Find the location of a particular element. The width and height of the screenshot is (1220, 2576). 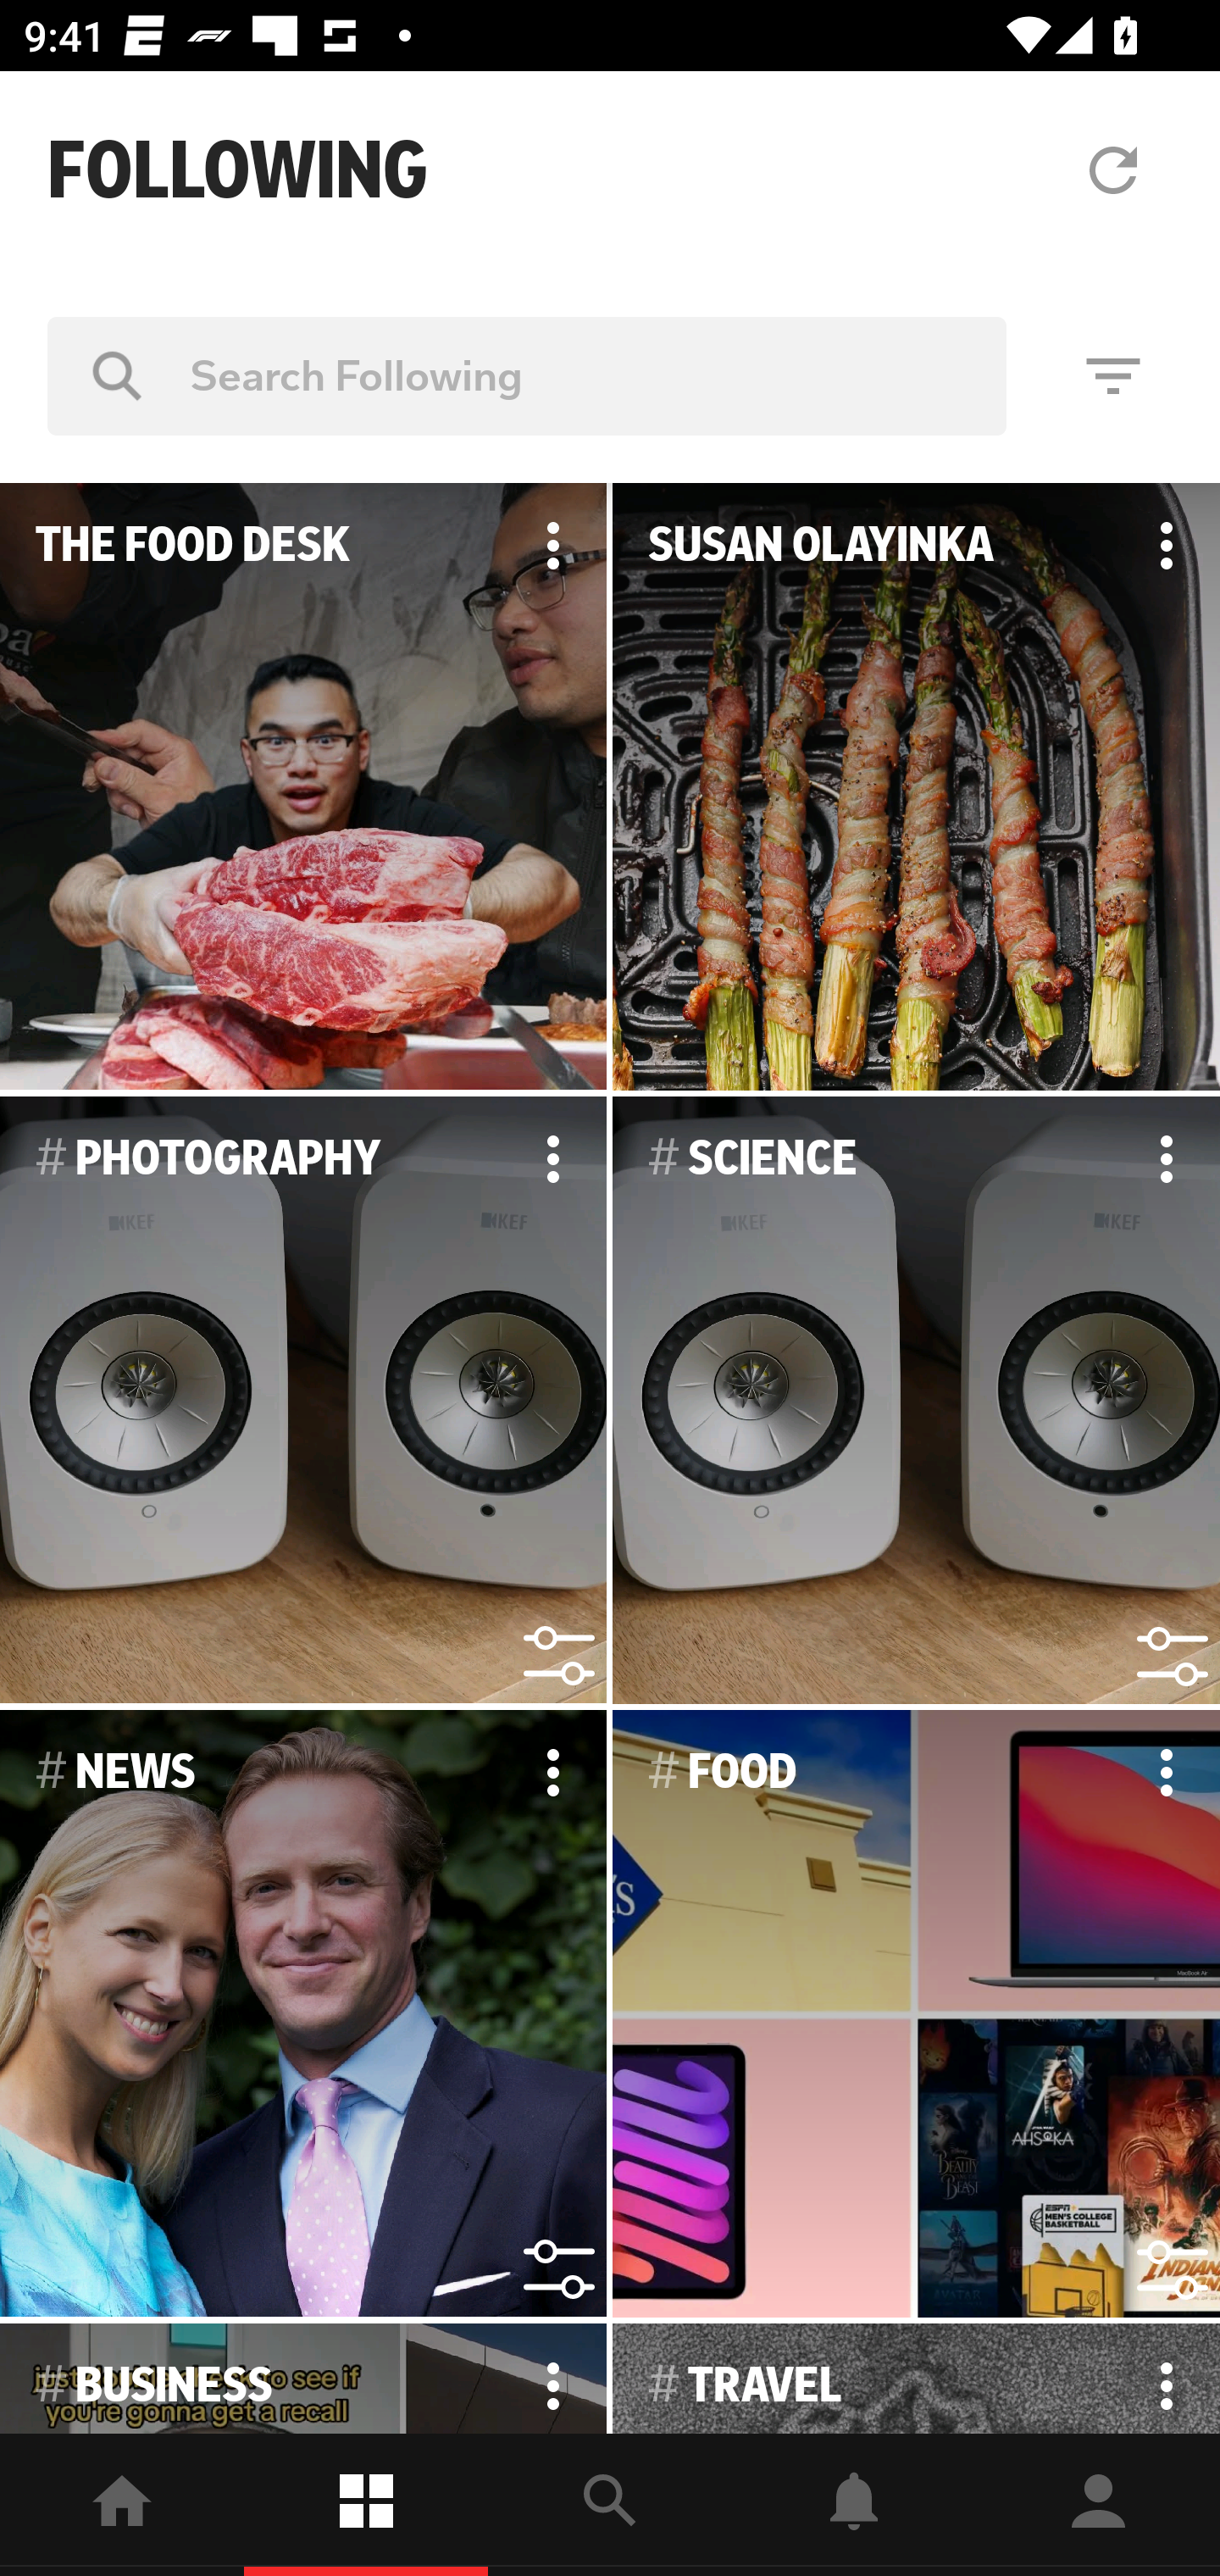

Options is located at coordinates (1166, 1772).